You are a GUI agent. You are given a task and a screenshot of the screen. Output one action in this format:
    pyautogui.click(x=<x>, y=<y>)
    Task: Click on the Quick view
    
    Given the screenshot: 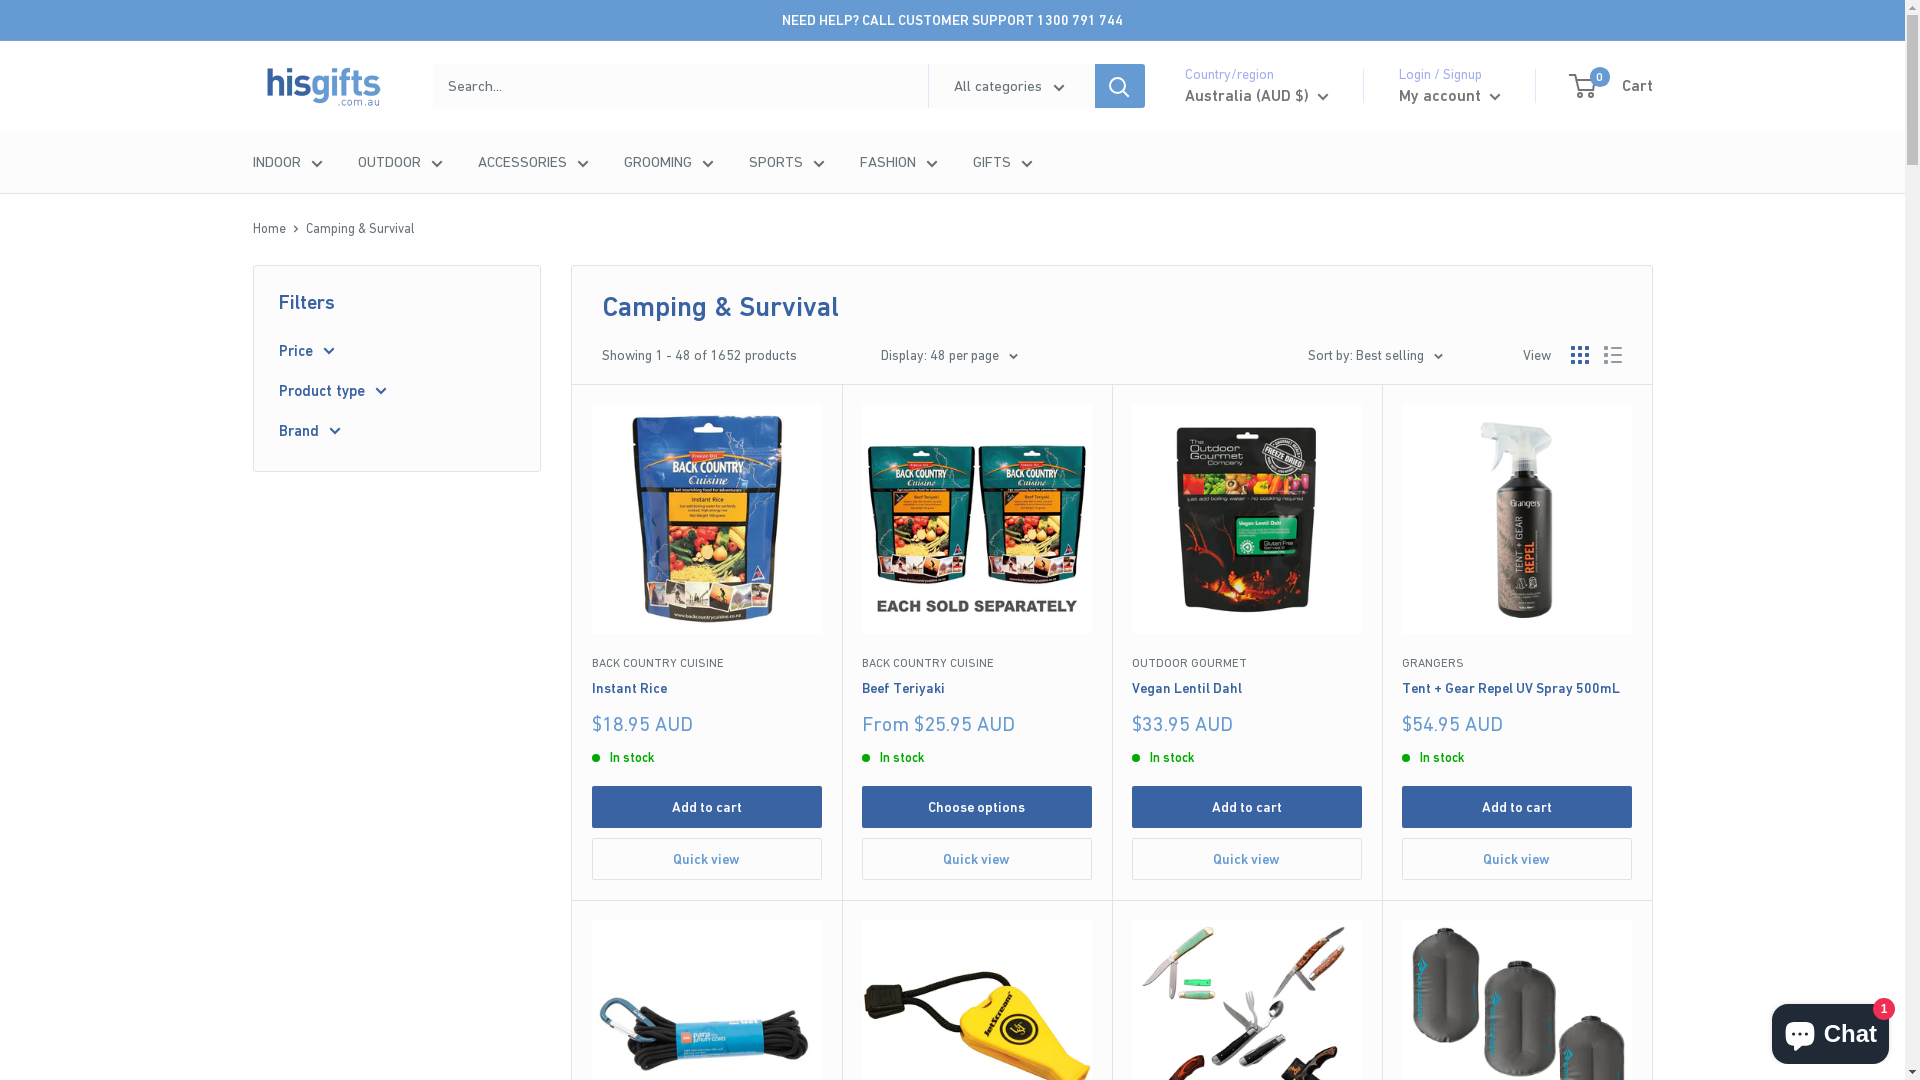 What is the action you would take?
    pyautogui.click(x=707, y=859)
    